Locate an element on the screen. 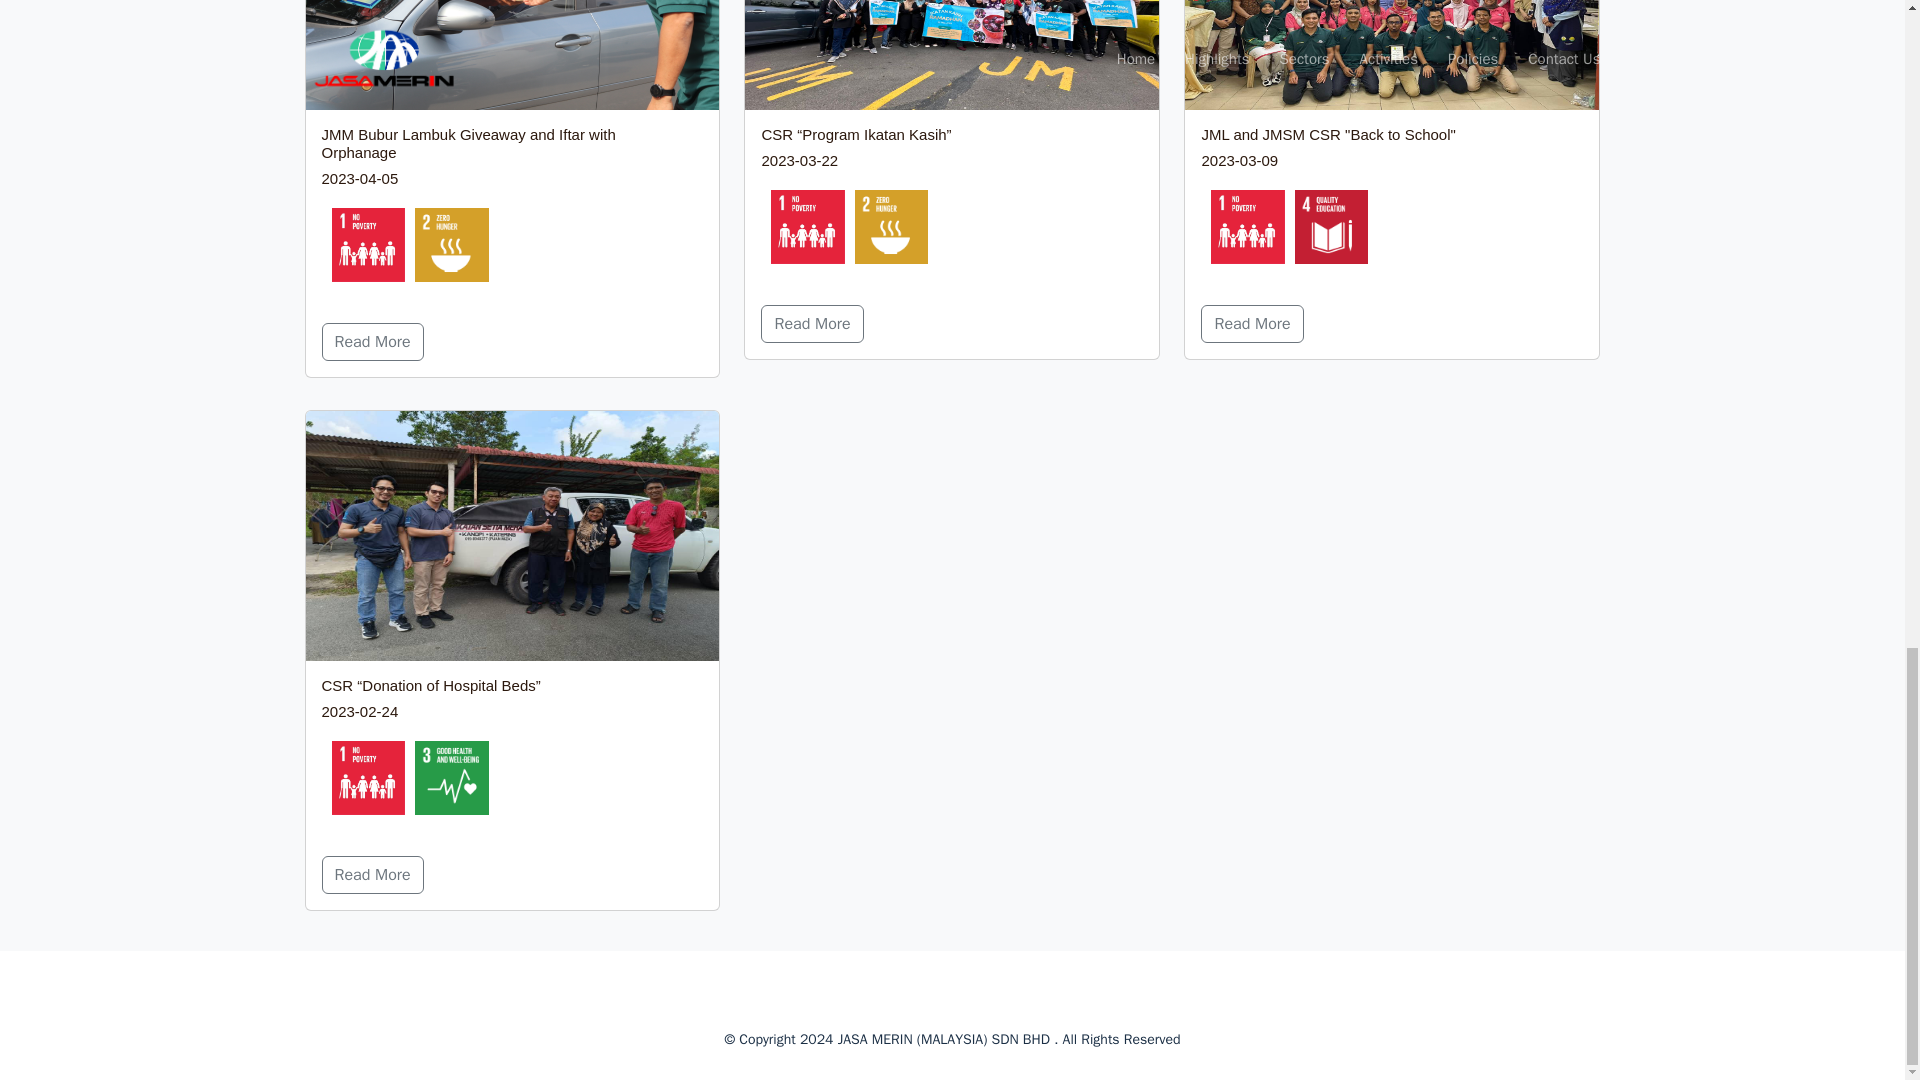  Read More is located at coordinates (373, 341).